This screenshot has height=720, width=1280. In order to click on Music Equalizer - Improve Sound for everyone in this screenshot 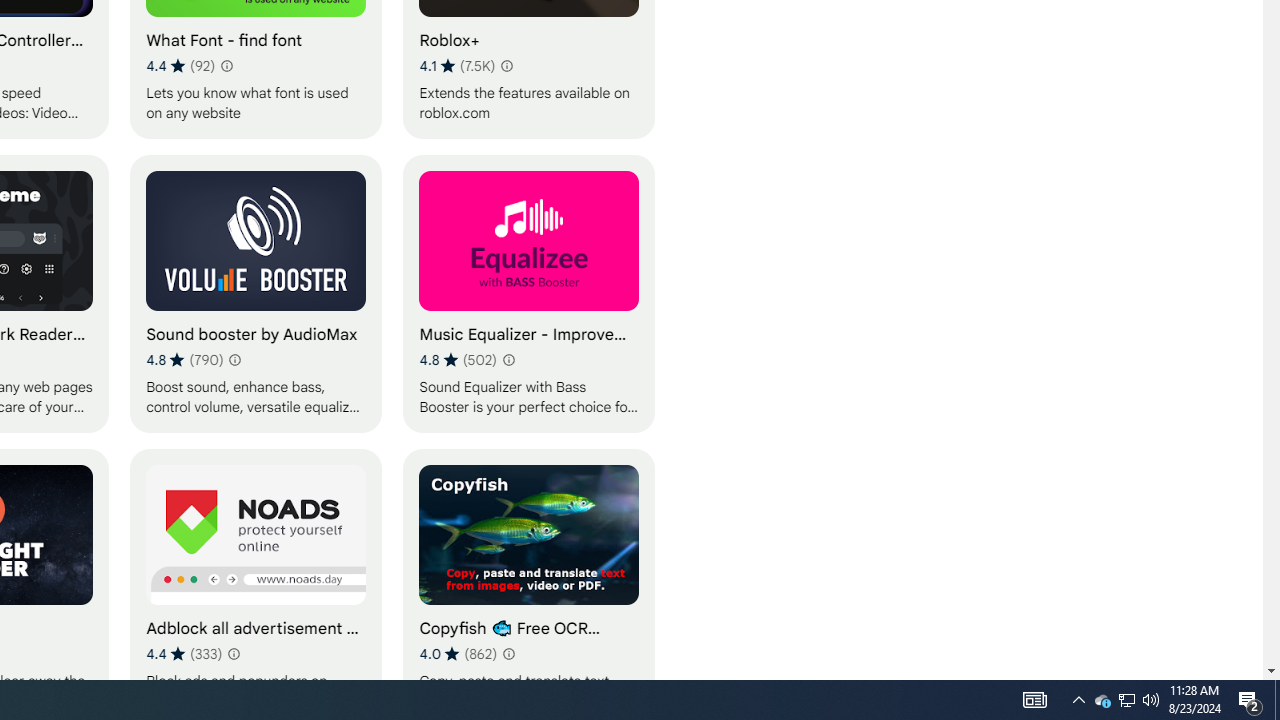, I will do `click(529, 293)`.